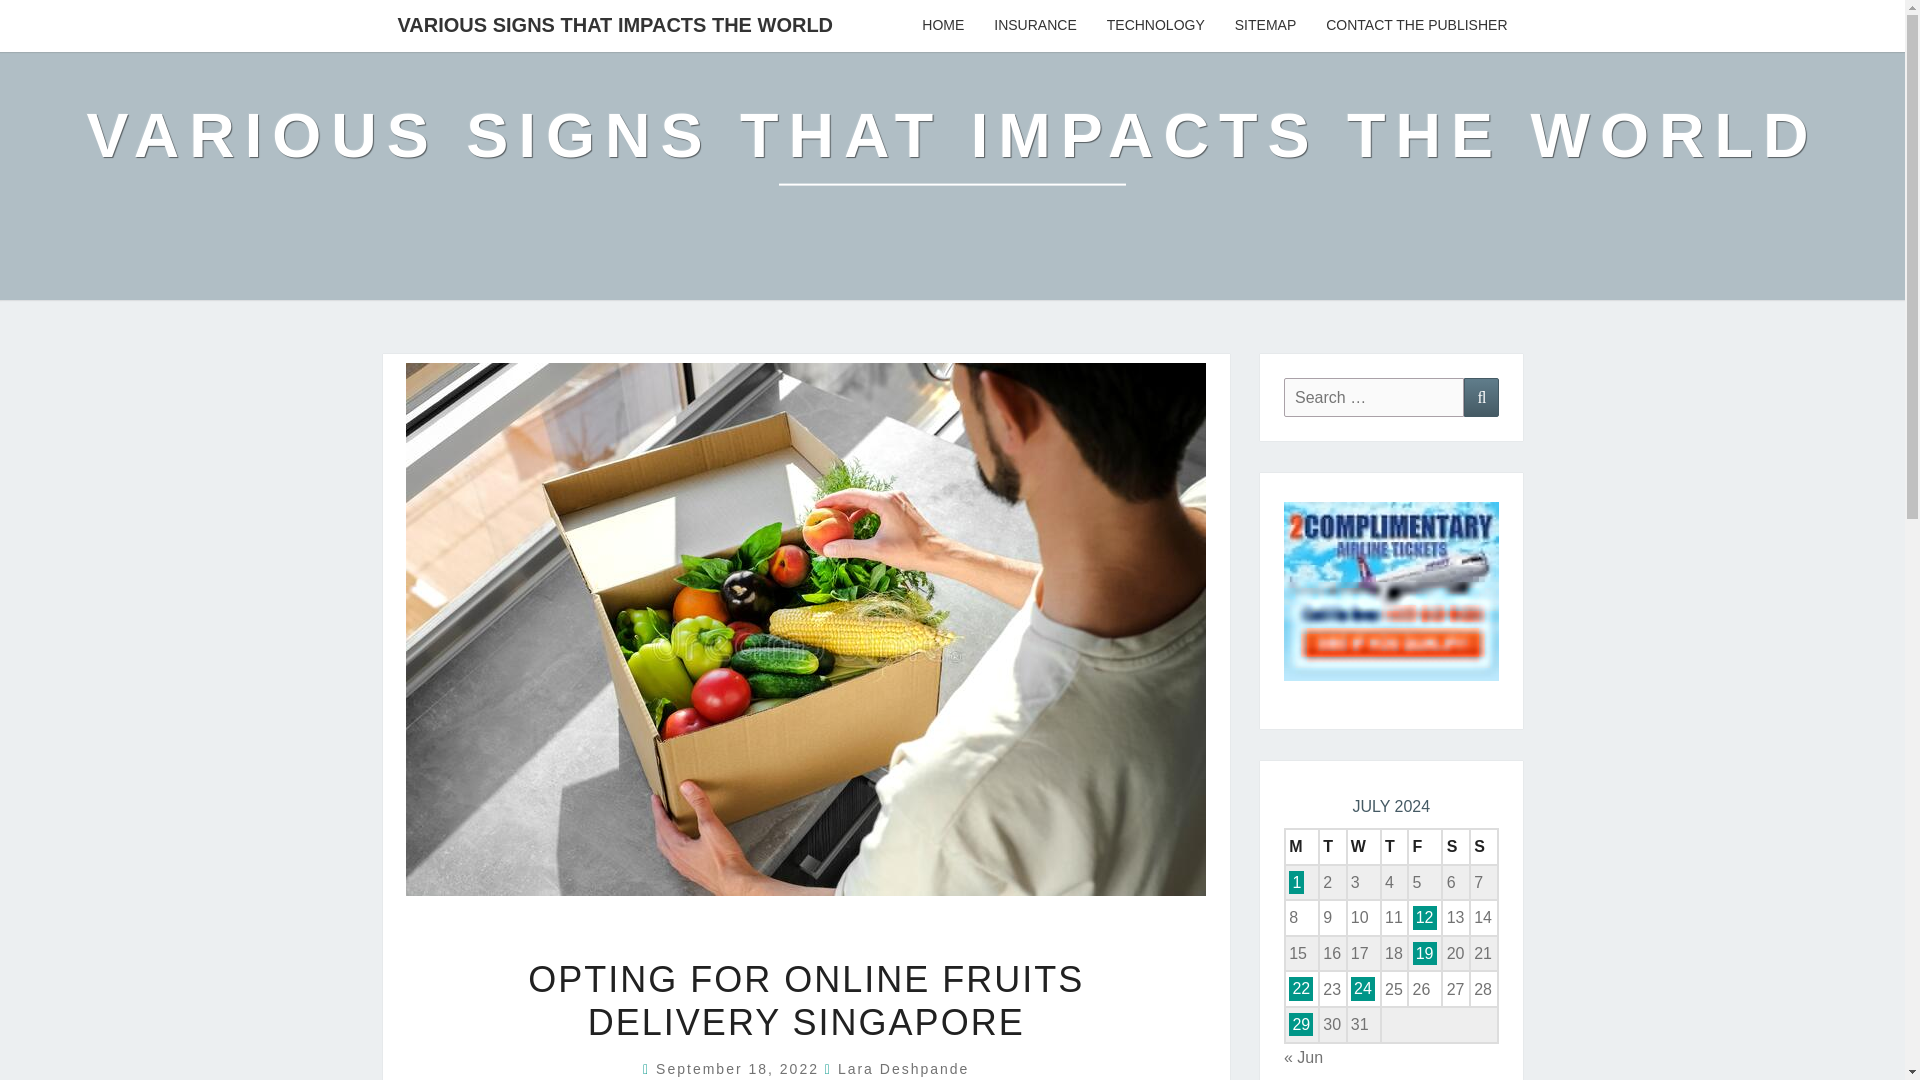 Image resolution: width=1920 pixels, height=1080 pixels. What do you see at coordinates (1481, 397) in the screenshot?
I see `Search` at bounding box center [1481, 397].